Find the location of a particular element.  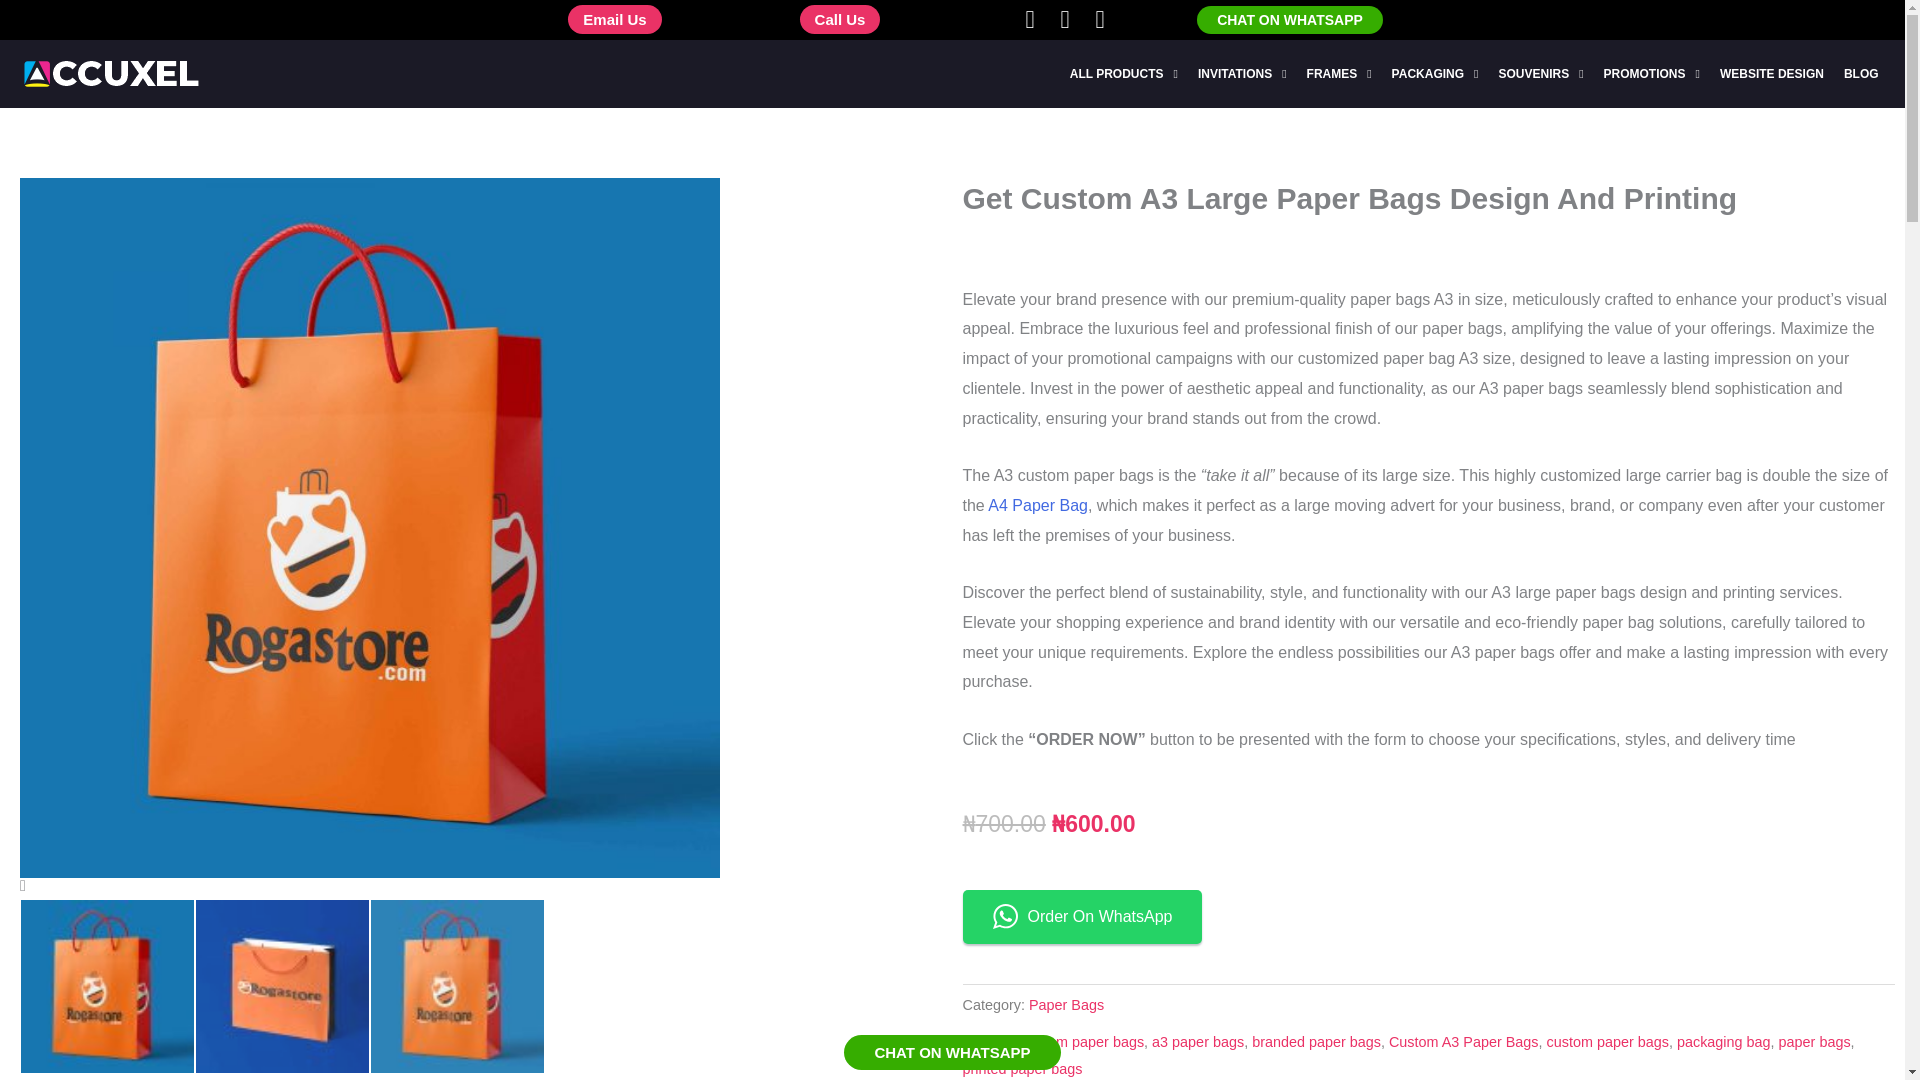

Instagram is located at coordinates (1100, 19).